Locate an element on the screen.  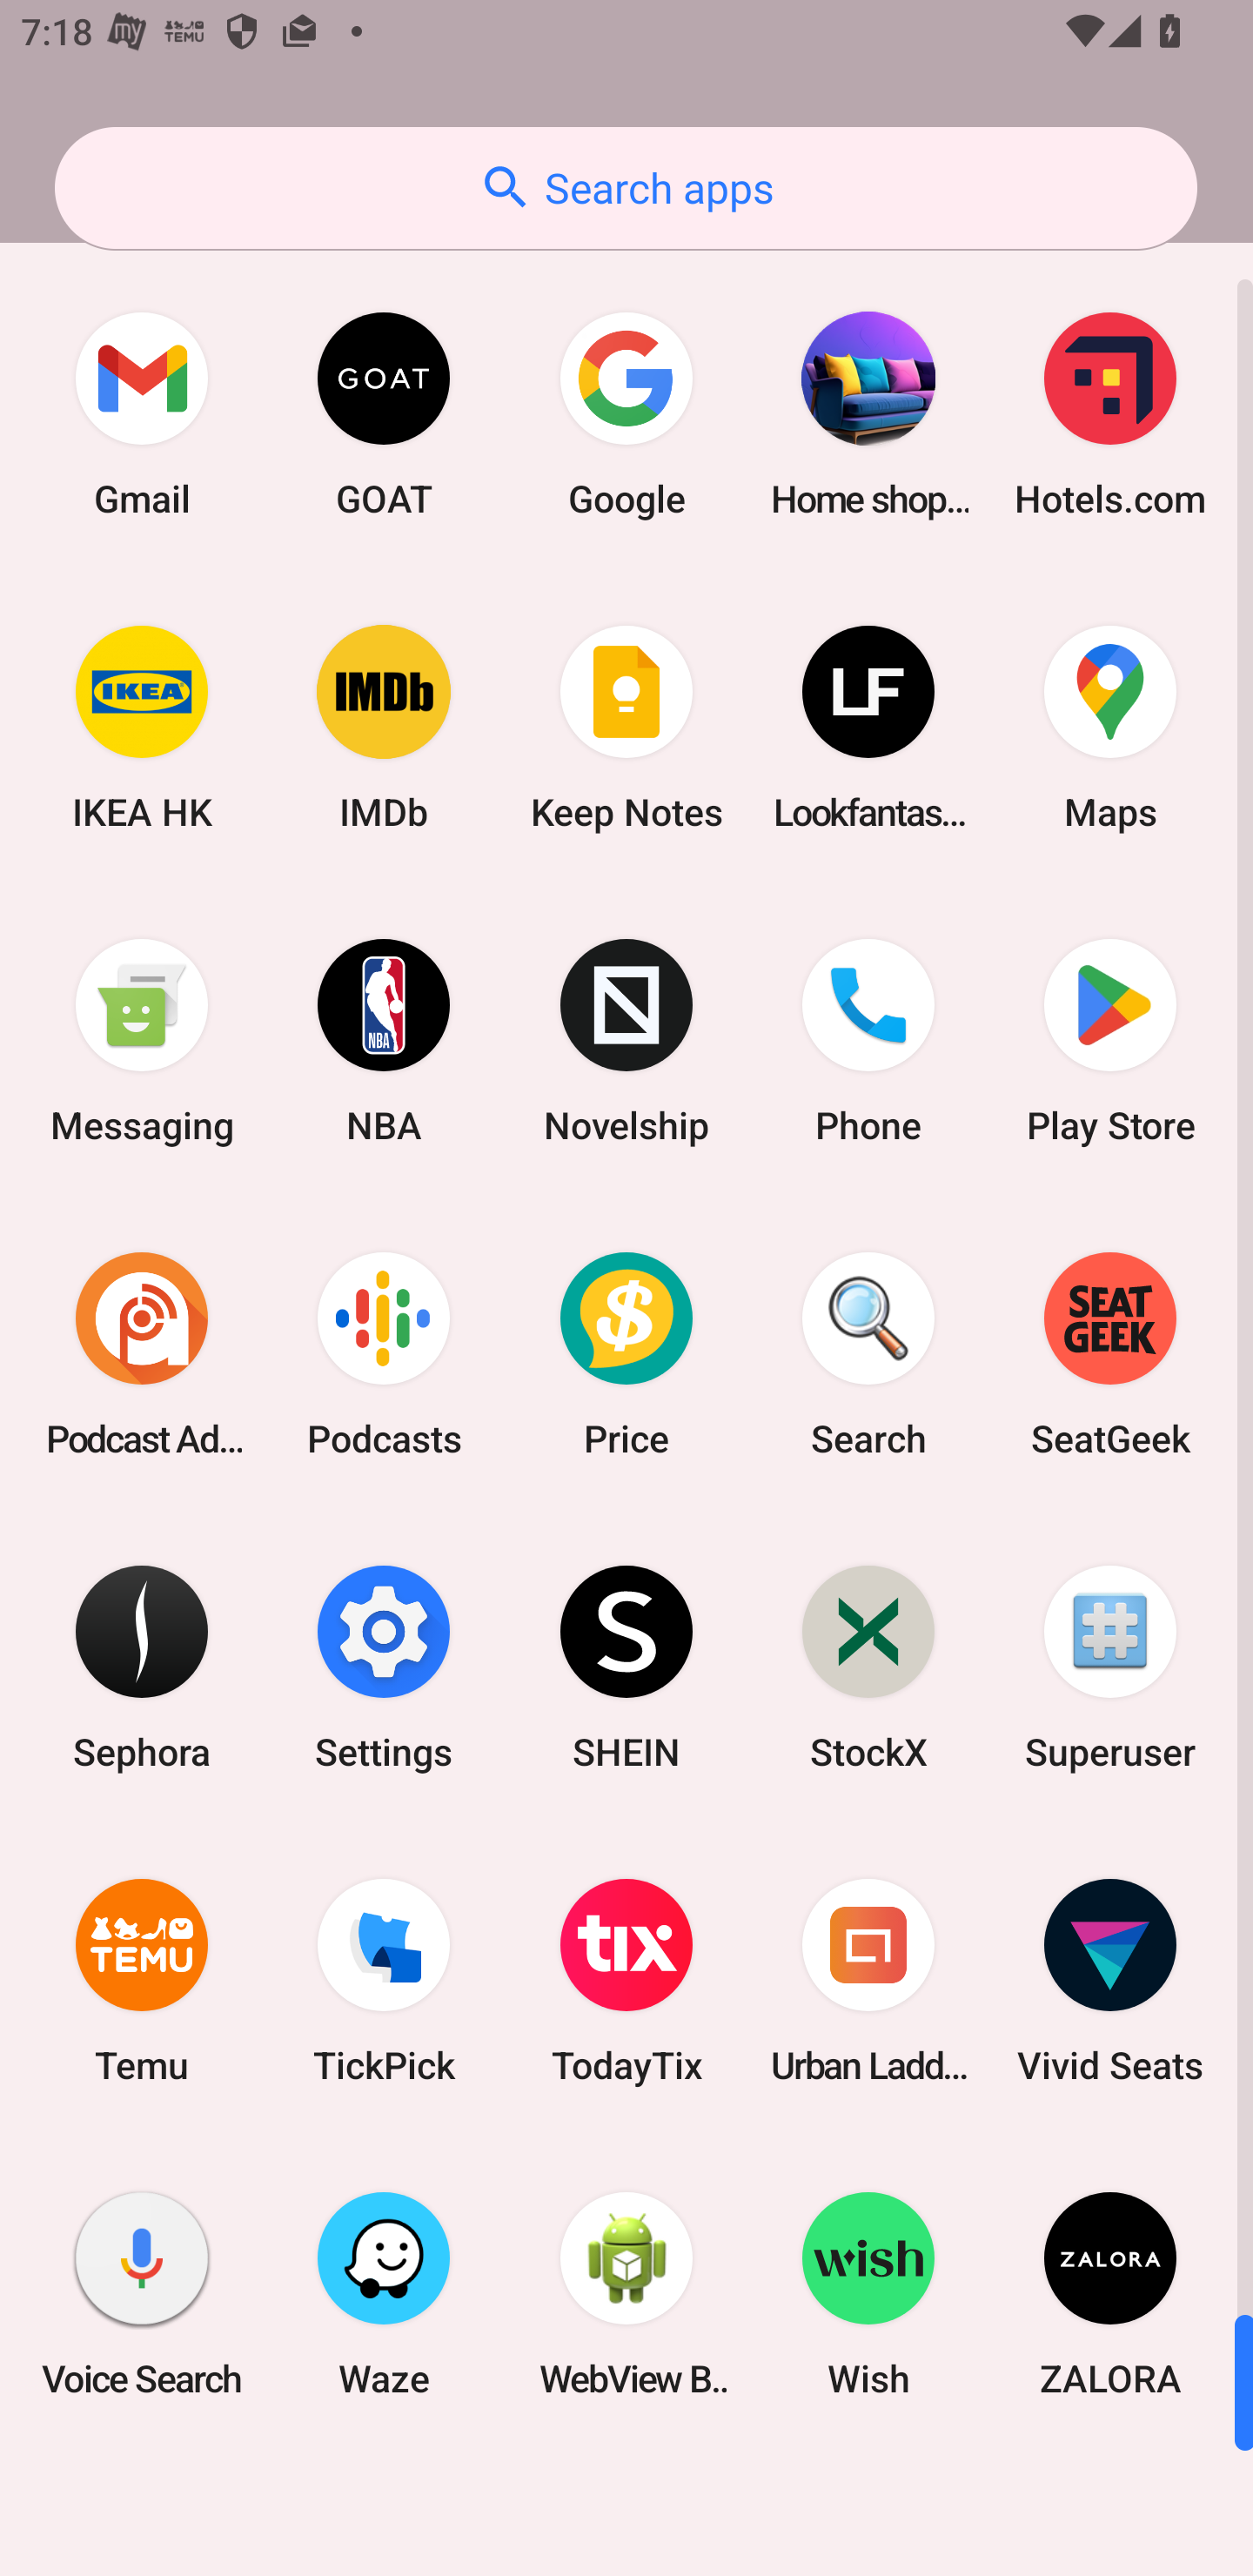
Novelship is located at coordinates (626, 1041).